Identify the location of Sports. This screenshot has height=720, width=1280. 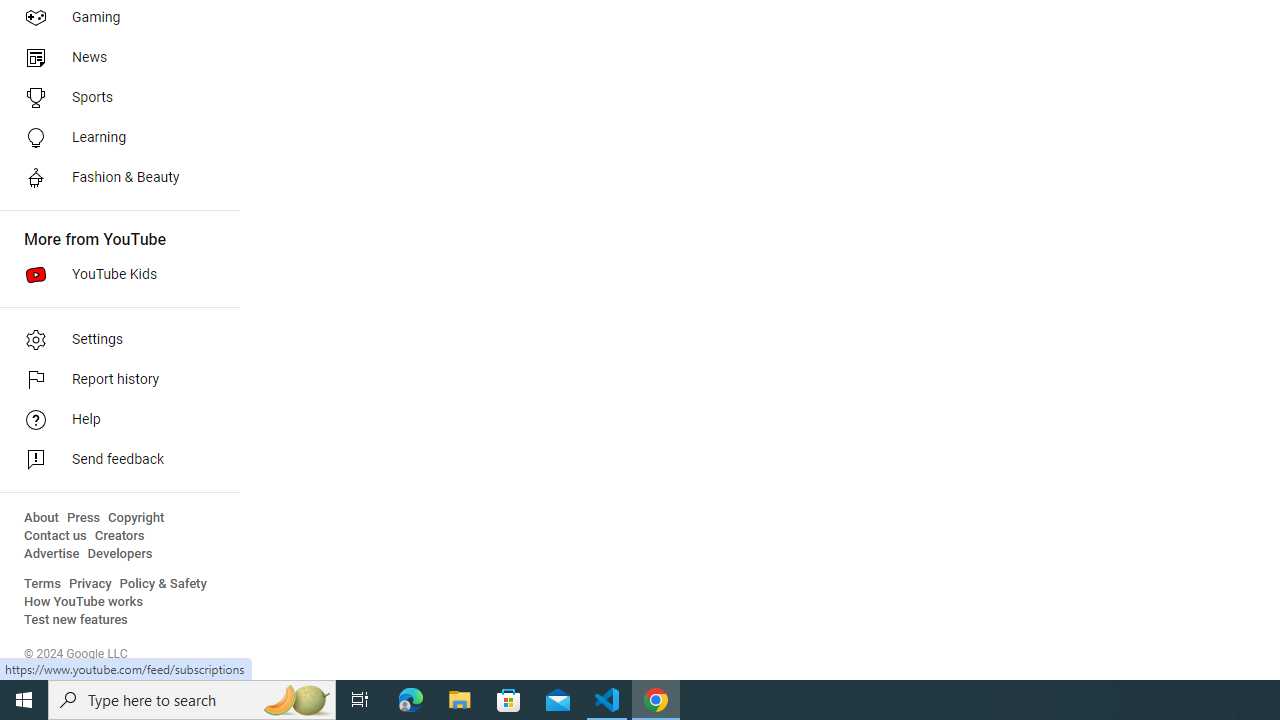
(114, 98).